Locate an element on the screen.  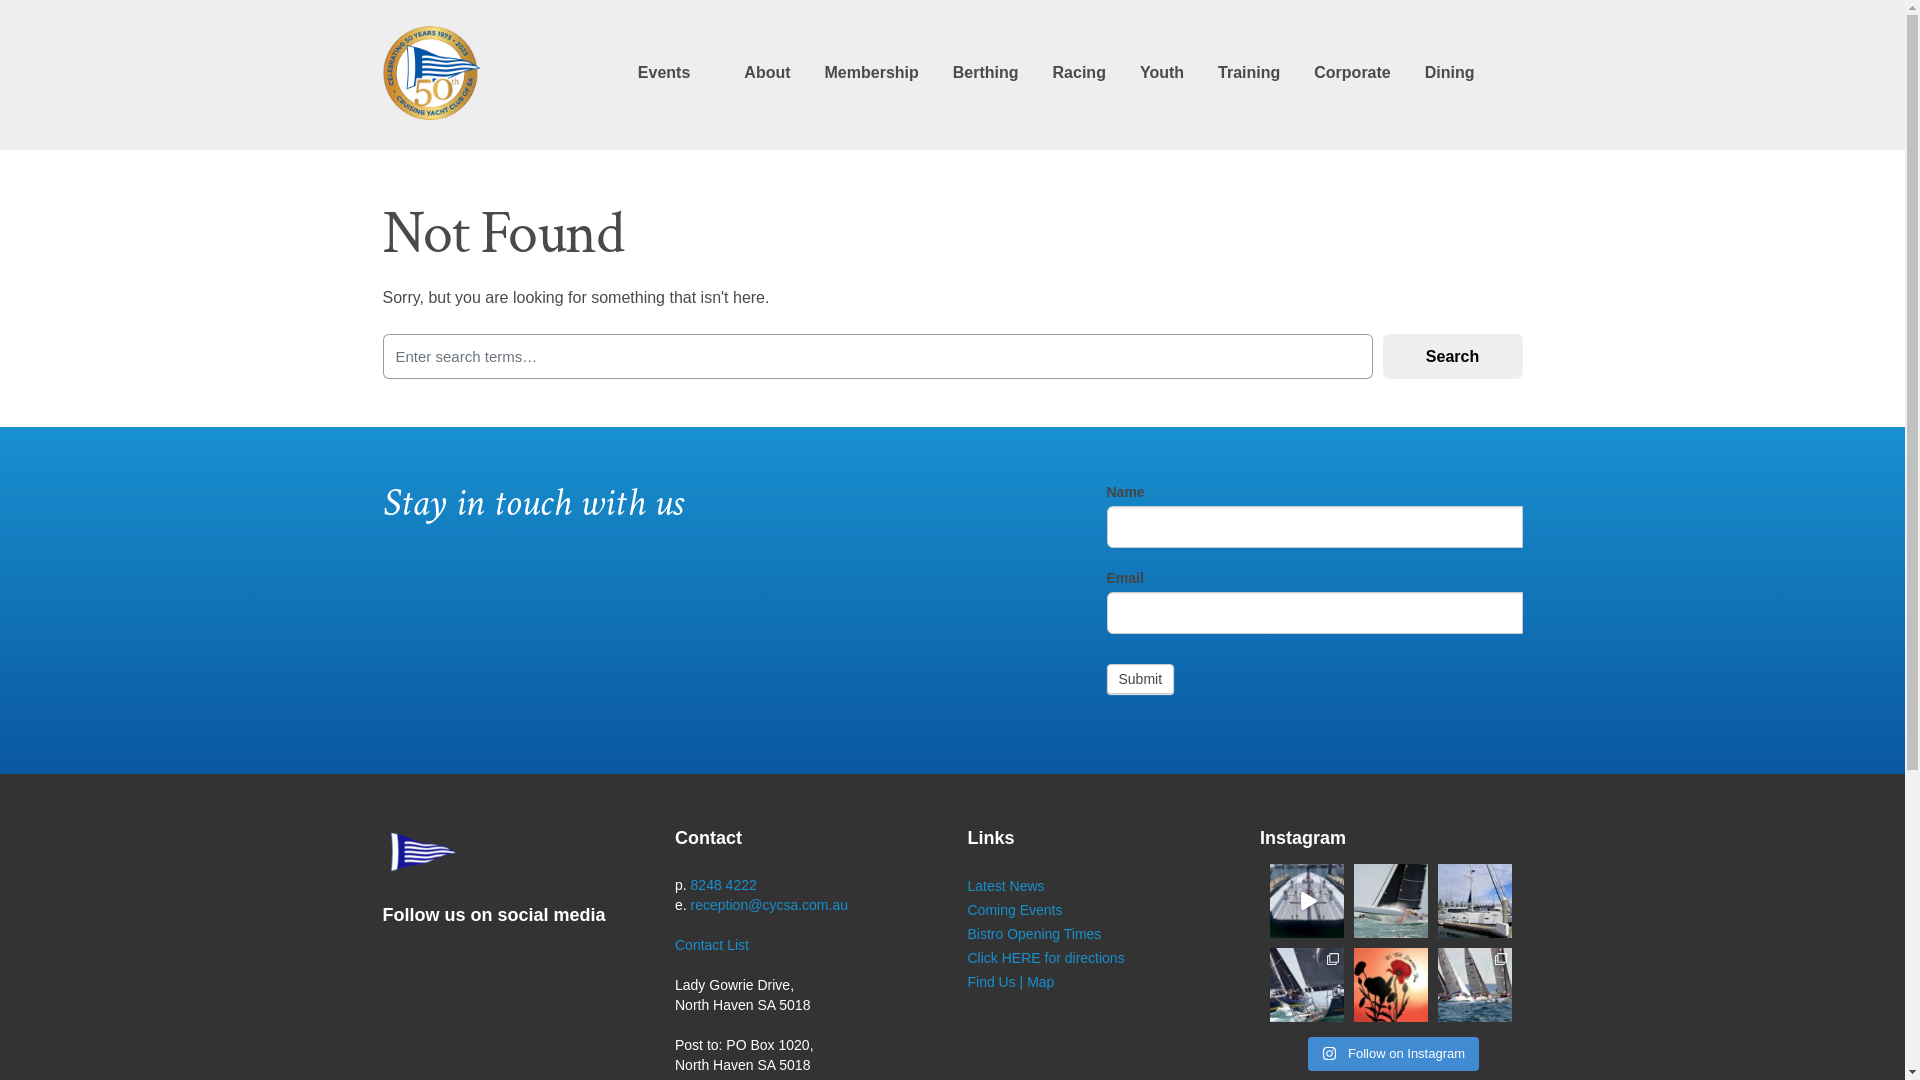
Corporate is located at coordinates (1352, 73).